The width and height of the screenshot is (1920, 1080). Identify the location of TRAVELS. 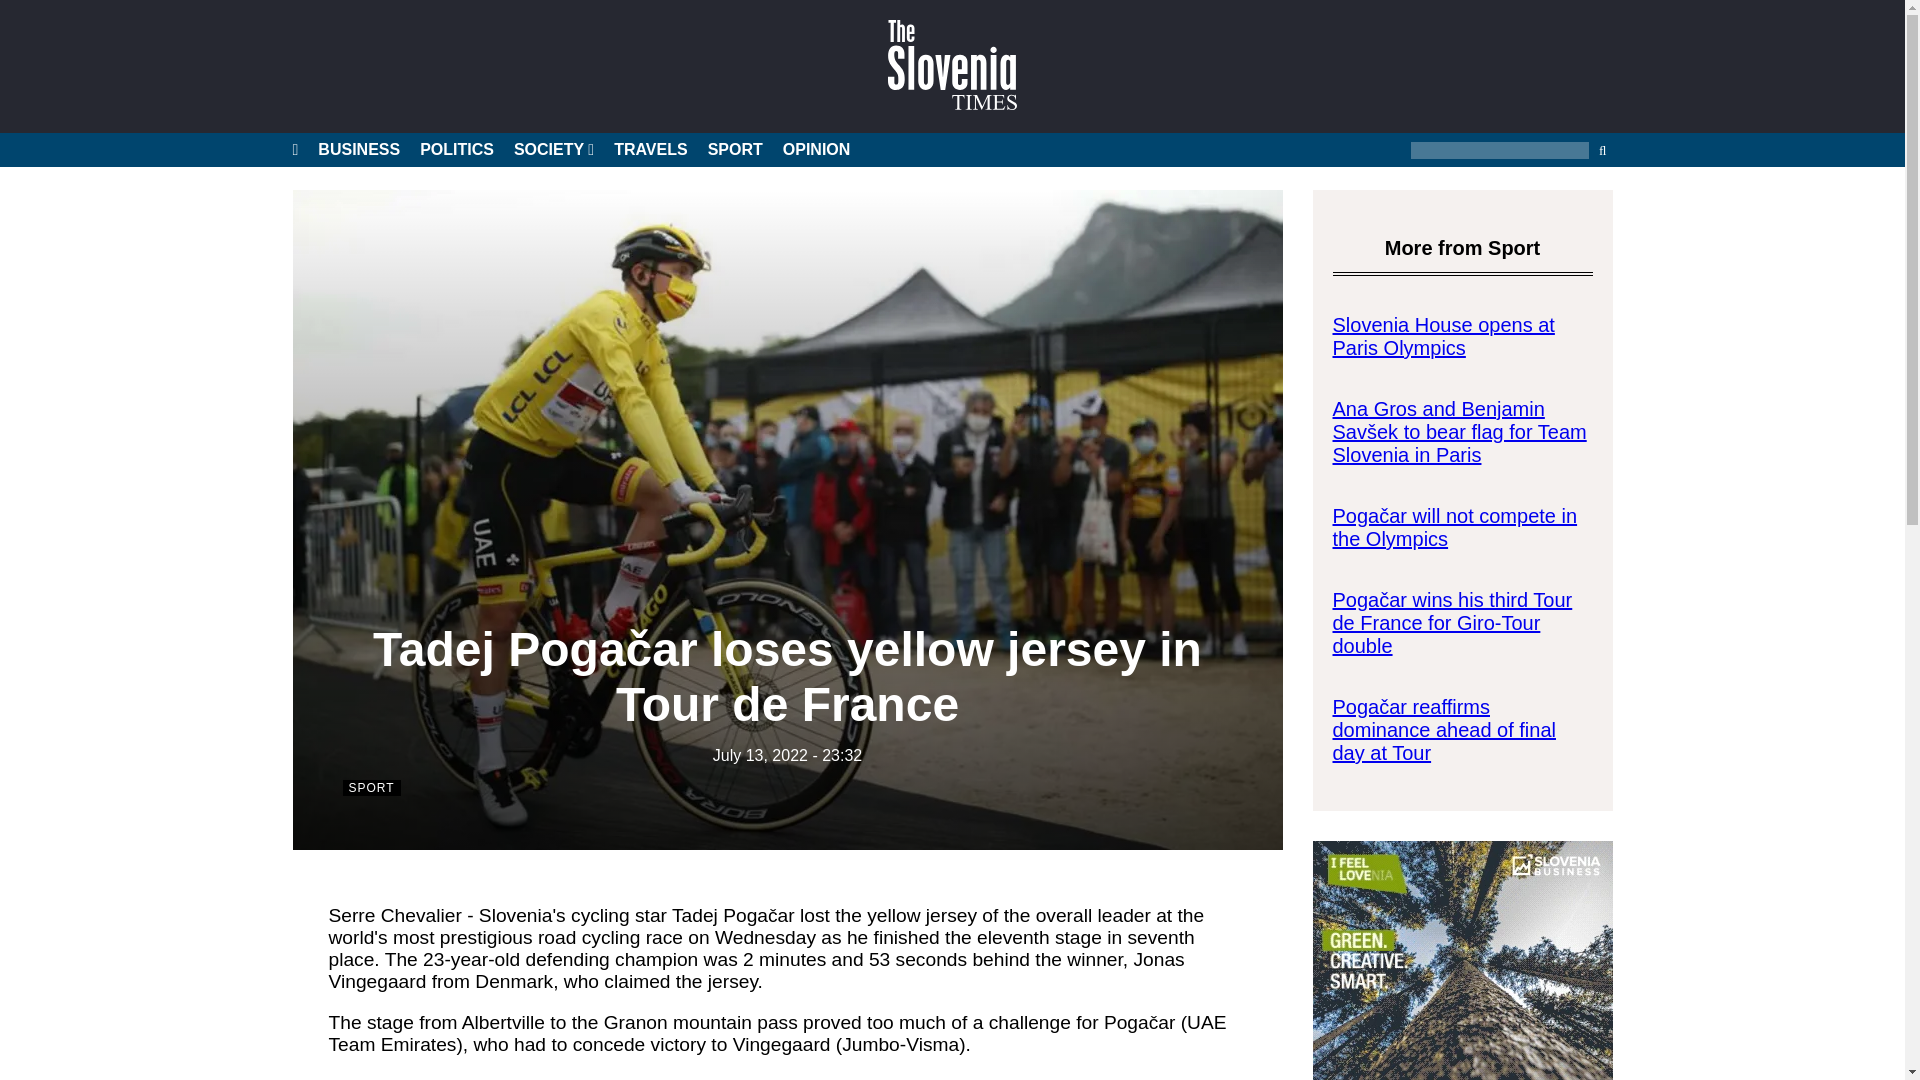
(650, 150).